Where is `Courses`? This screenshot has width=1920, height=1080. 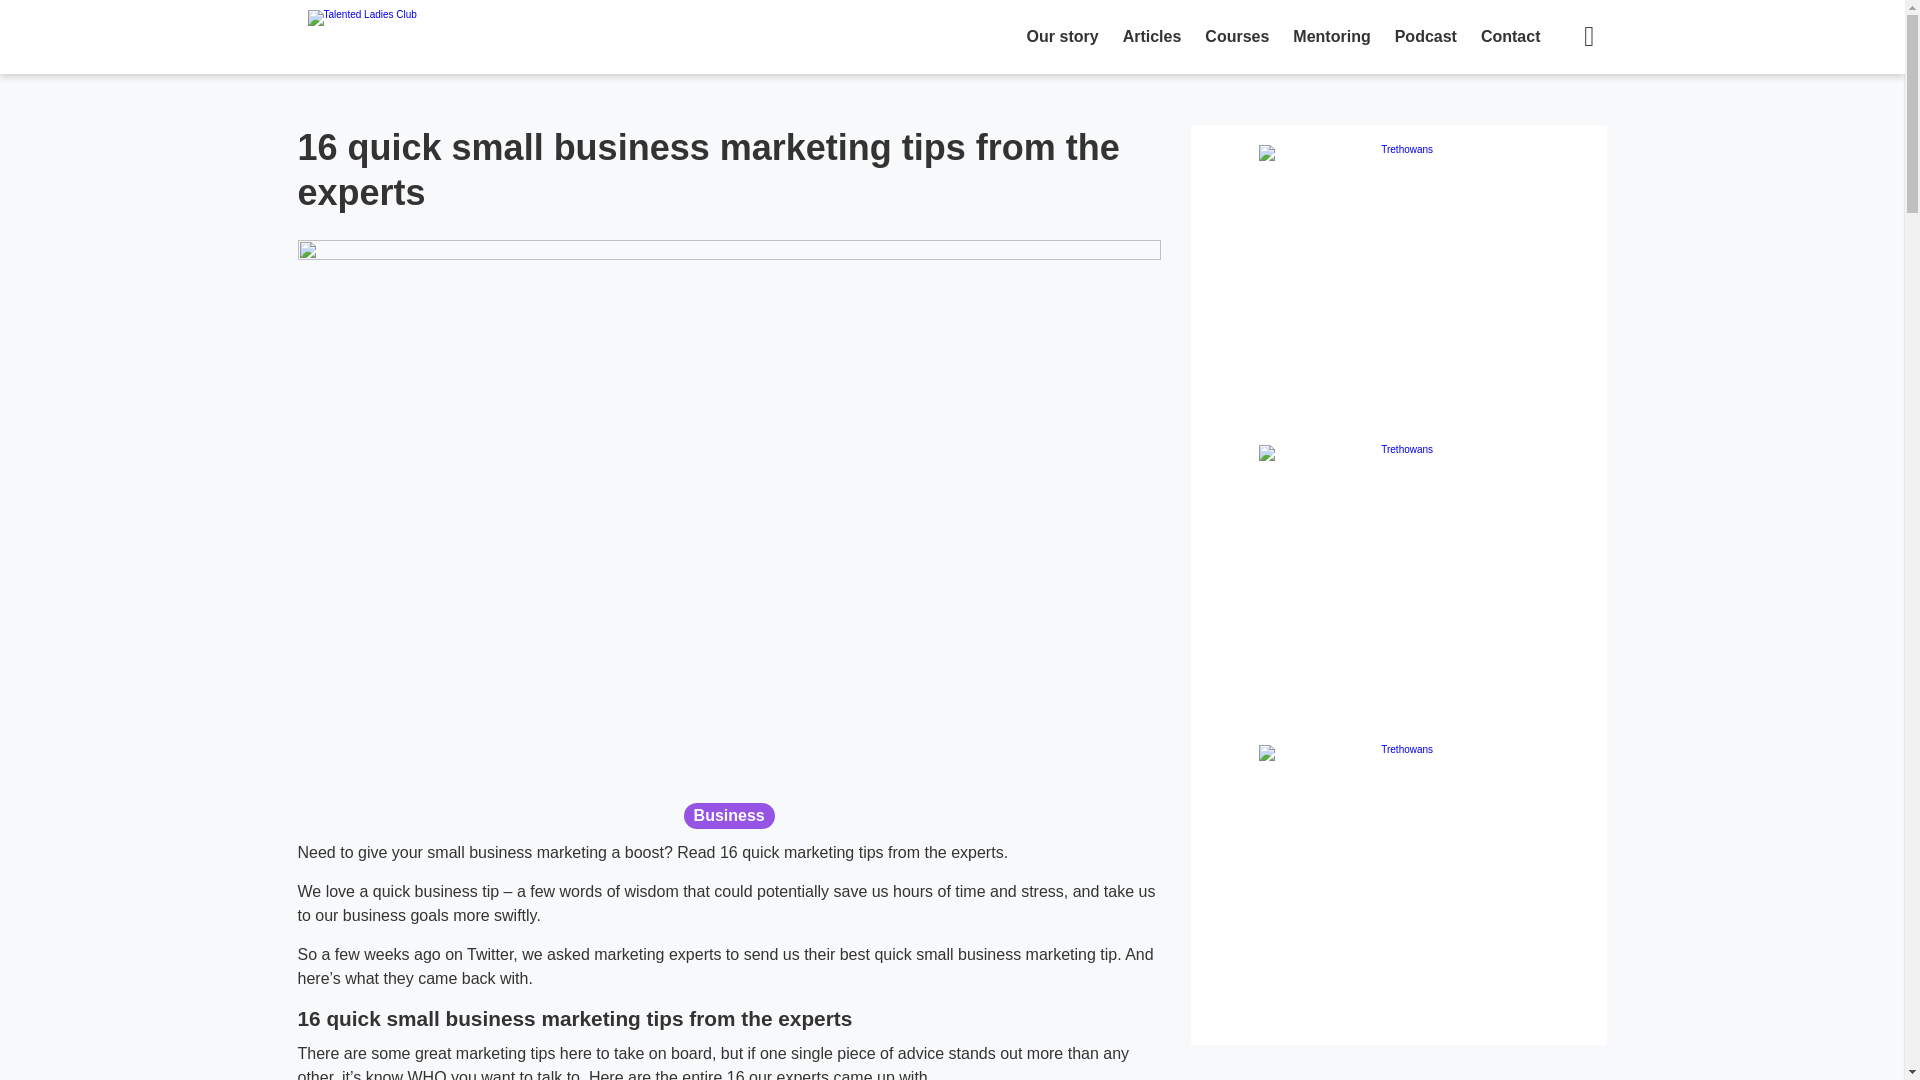 Courses is located at coordinates (1236, 37).